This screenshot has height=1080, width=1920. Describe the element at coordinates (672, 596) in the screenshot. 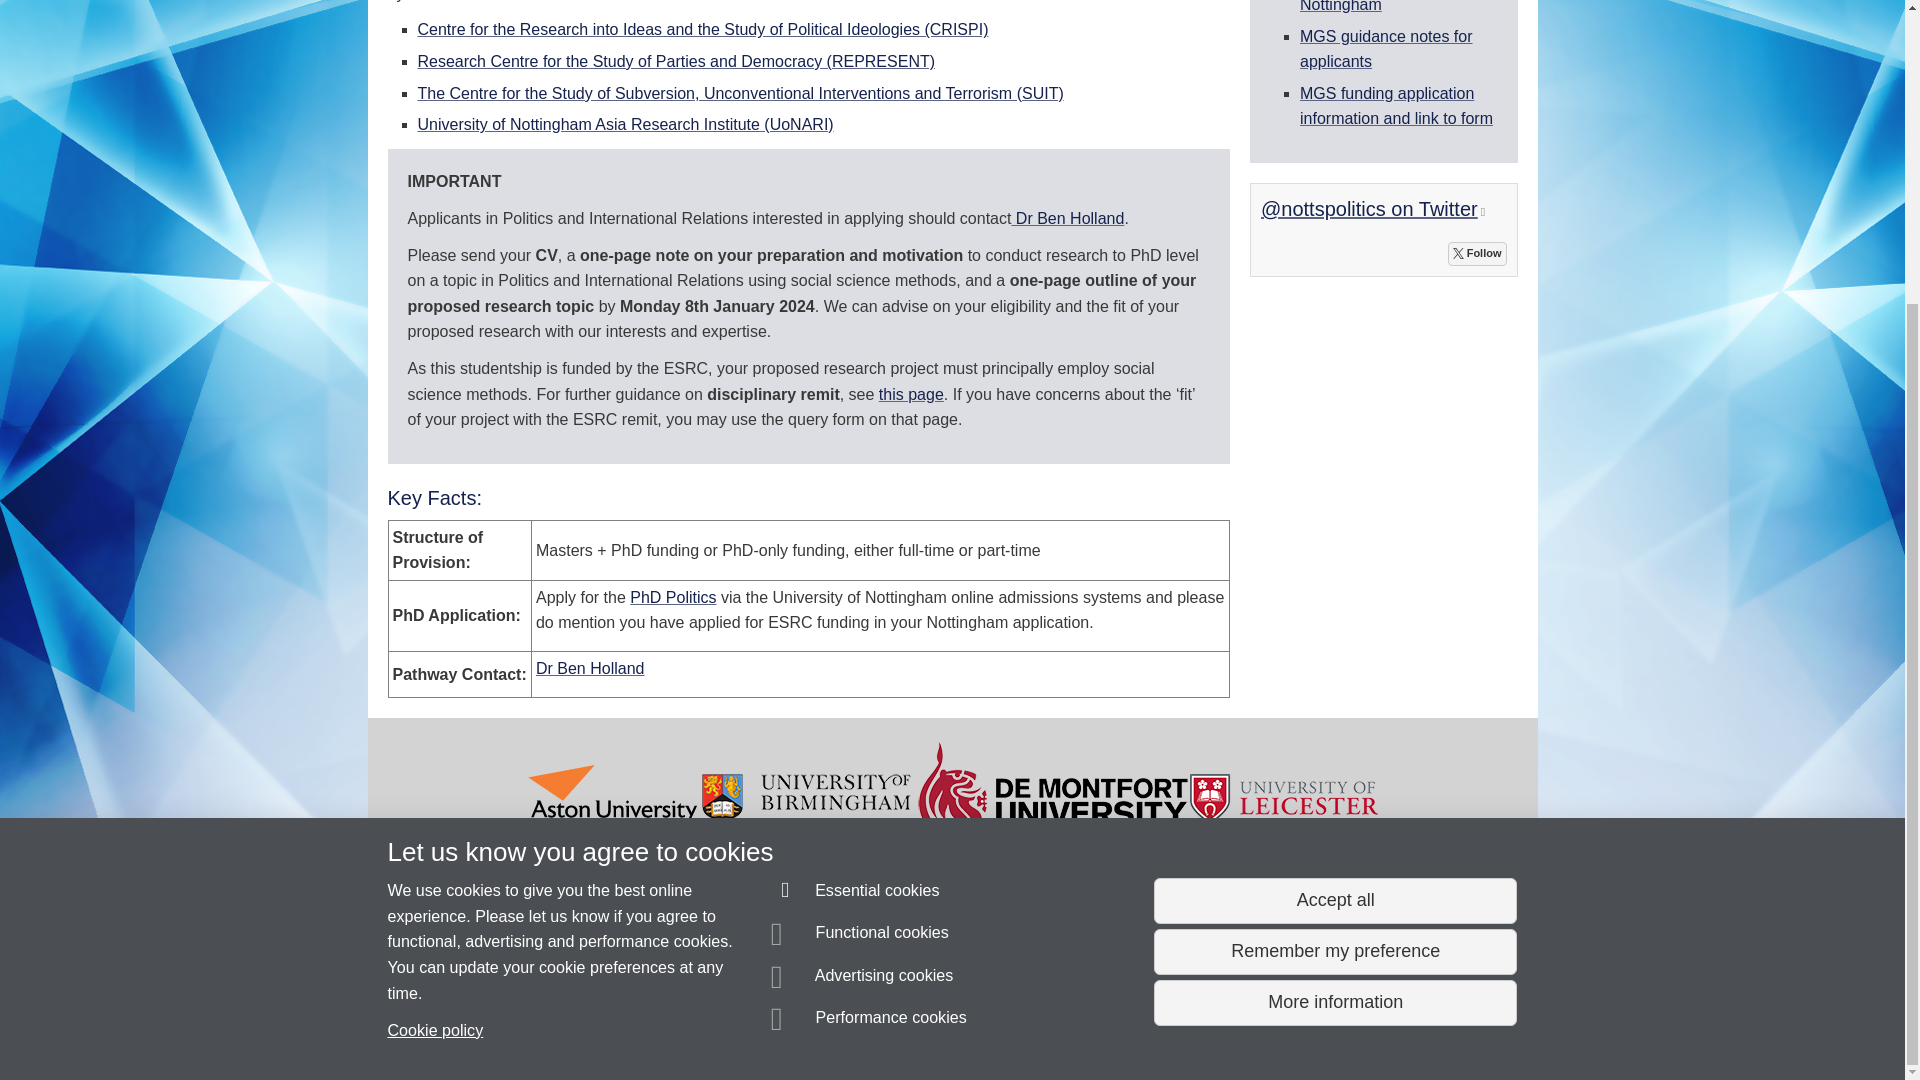

I see `PhD Politics` at that location.